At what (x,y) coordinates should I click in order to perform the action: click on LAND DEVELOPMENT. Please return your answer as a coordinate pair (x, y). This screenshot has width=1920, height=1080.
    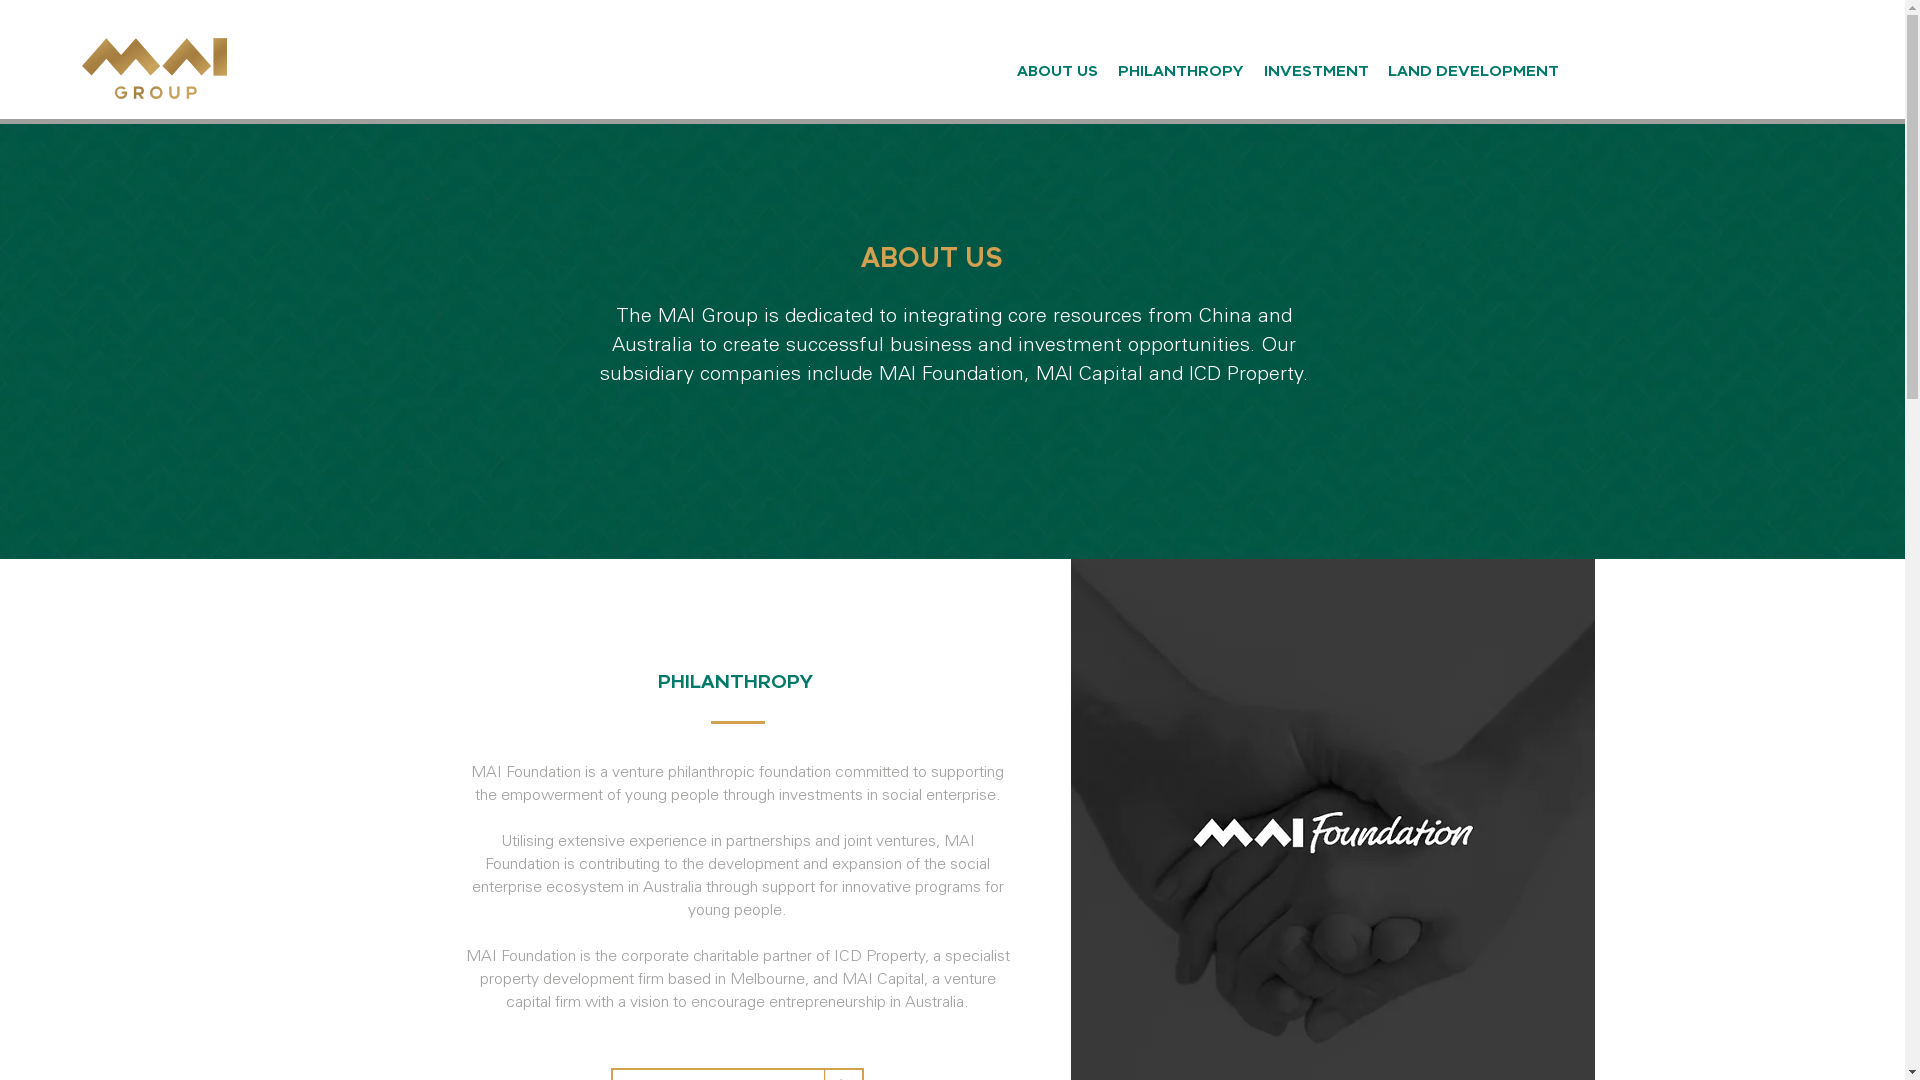
    Looking at the image, I should click on (1473, 62).